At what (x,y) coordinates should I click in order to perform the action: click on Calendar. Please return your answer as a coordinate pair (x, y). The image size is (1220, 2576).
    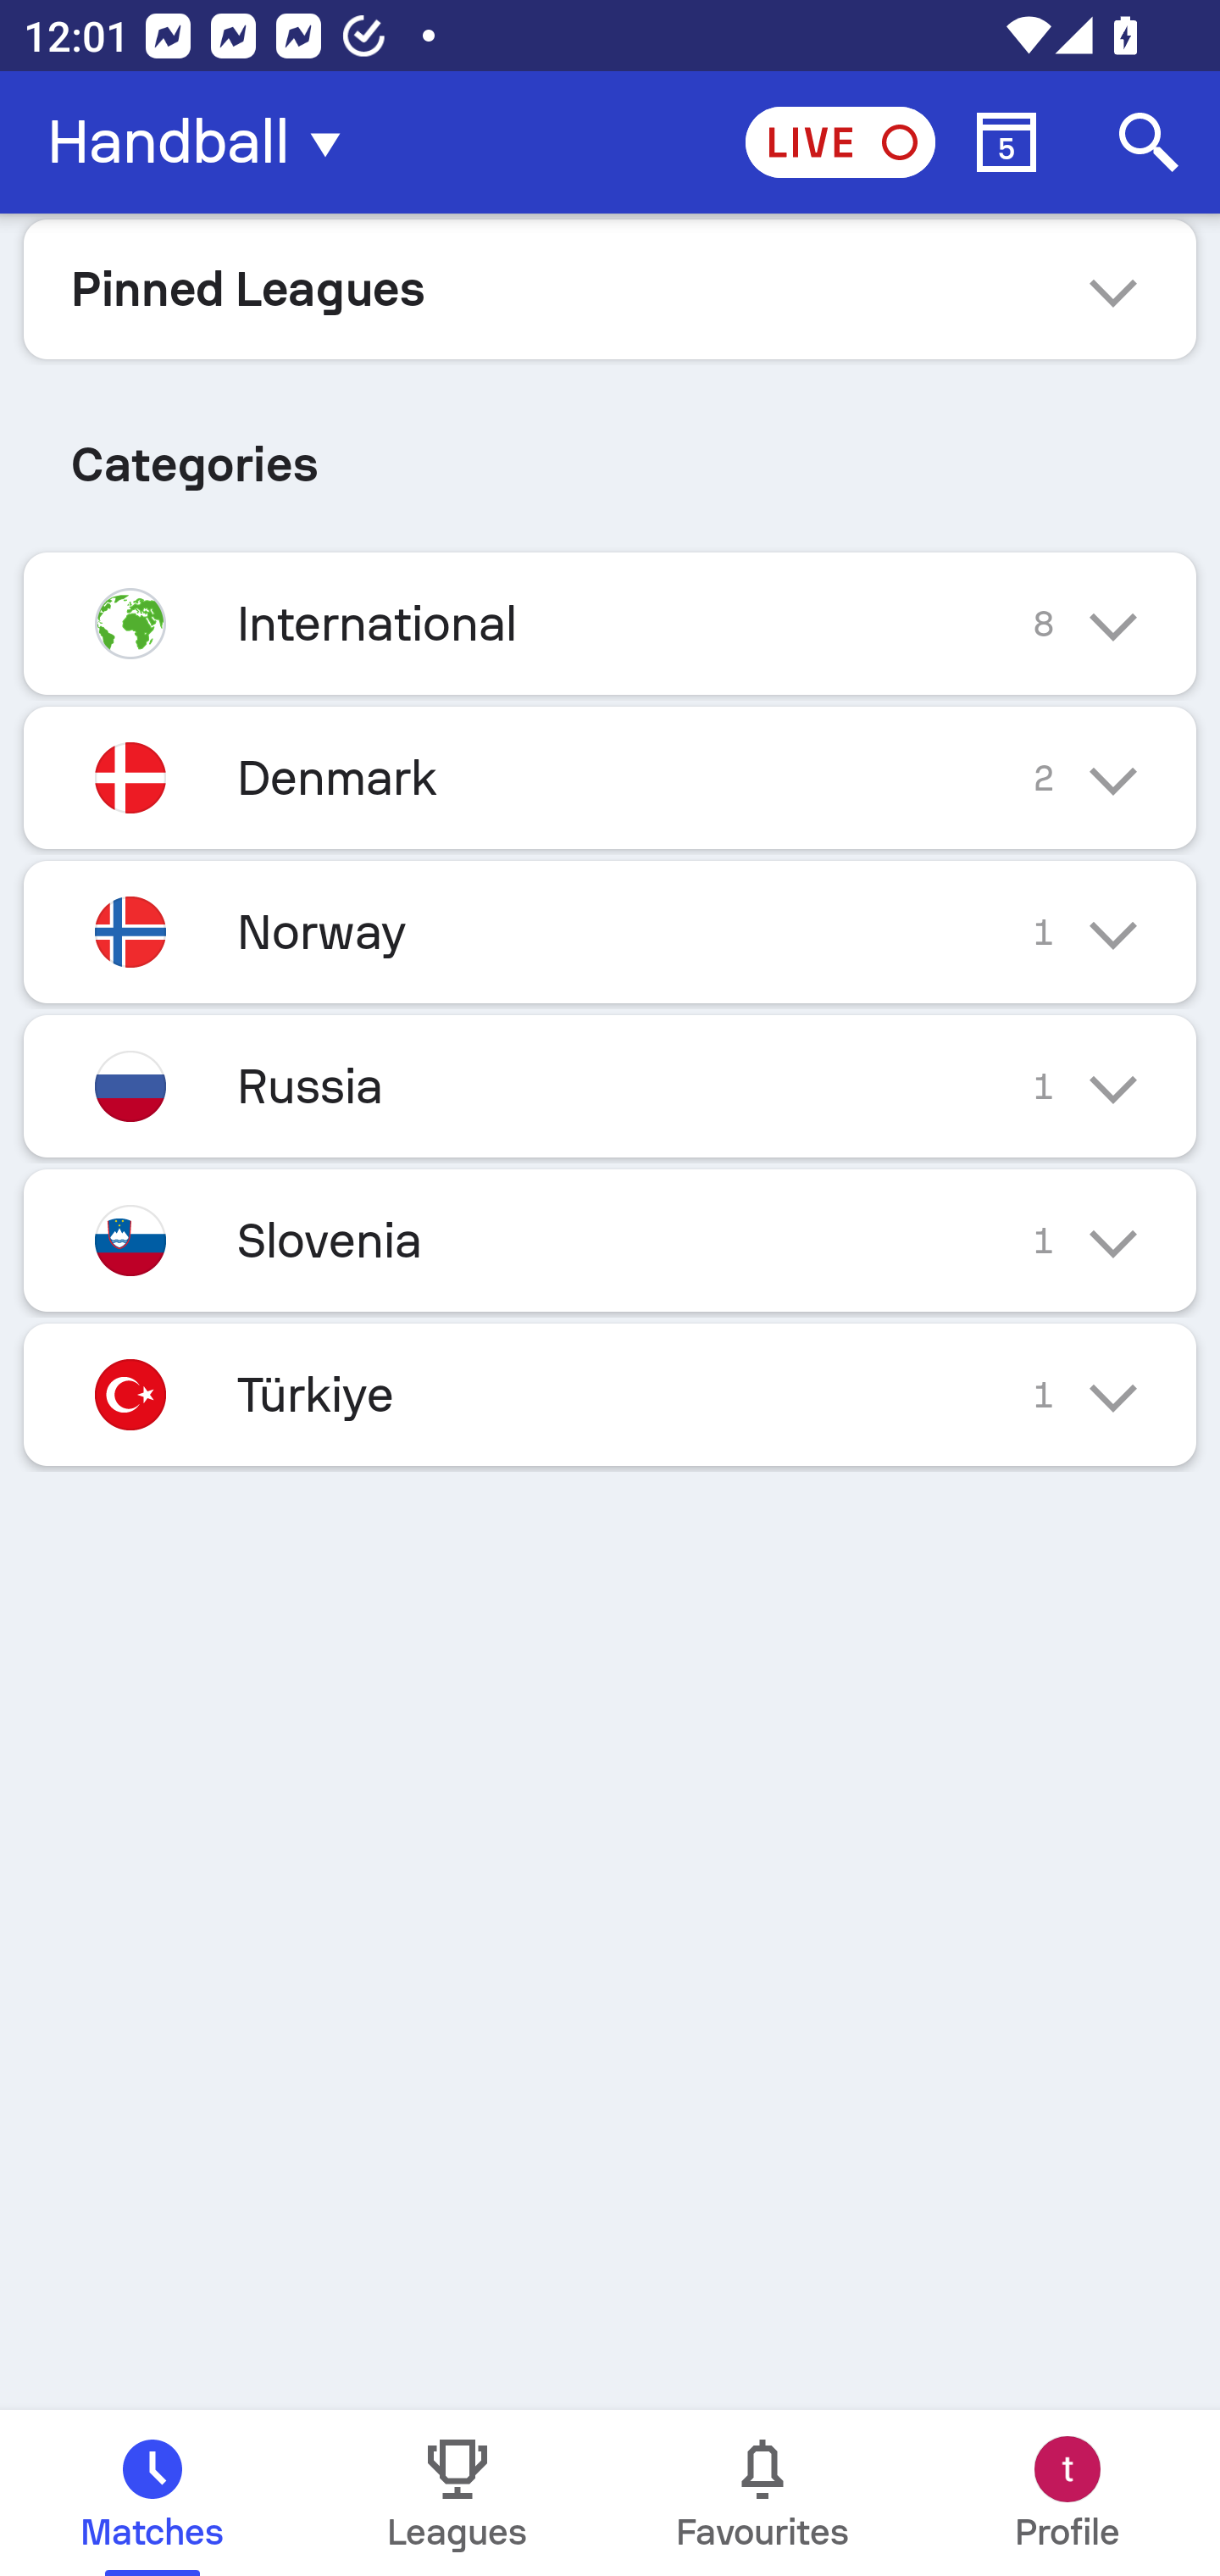
    Looking at the image, I should click on (1006, 142).